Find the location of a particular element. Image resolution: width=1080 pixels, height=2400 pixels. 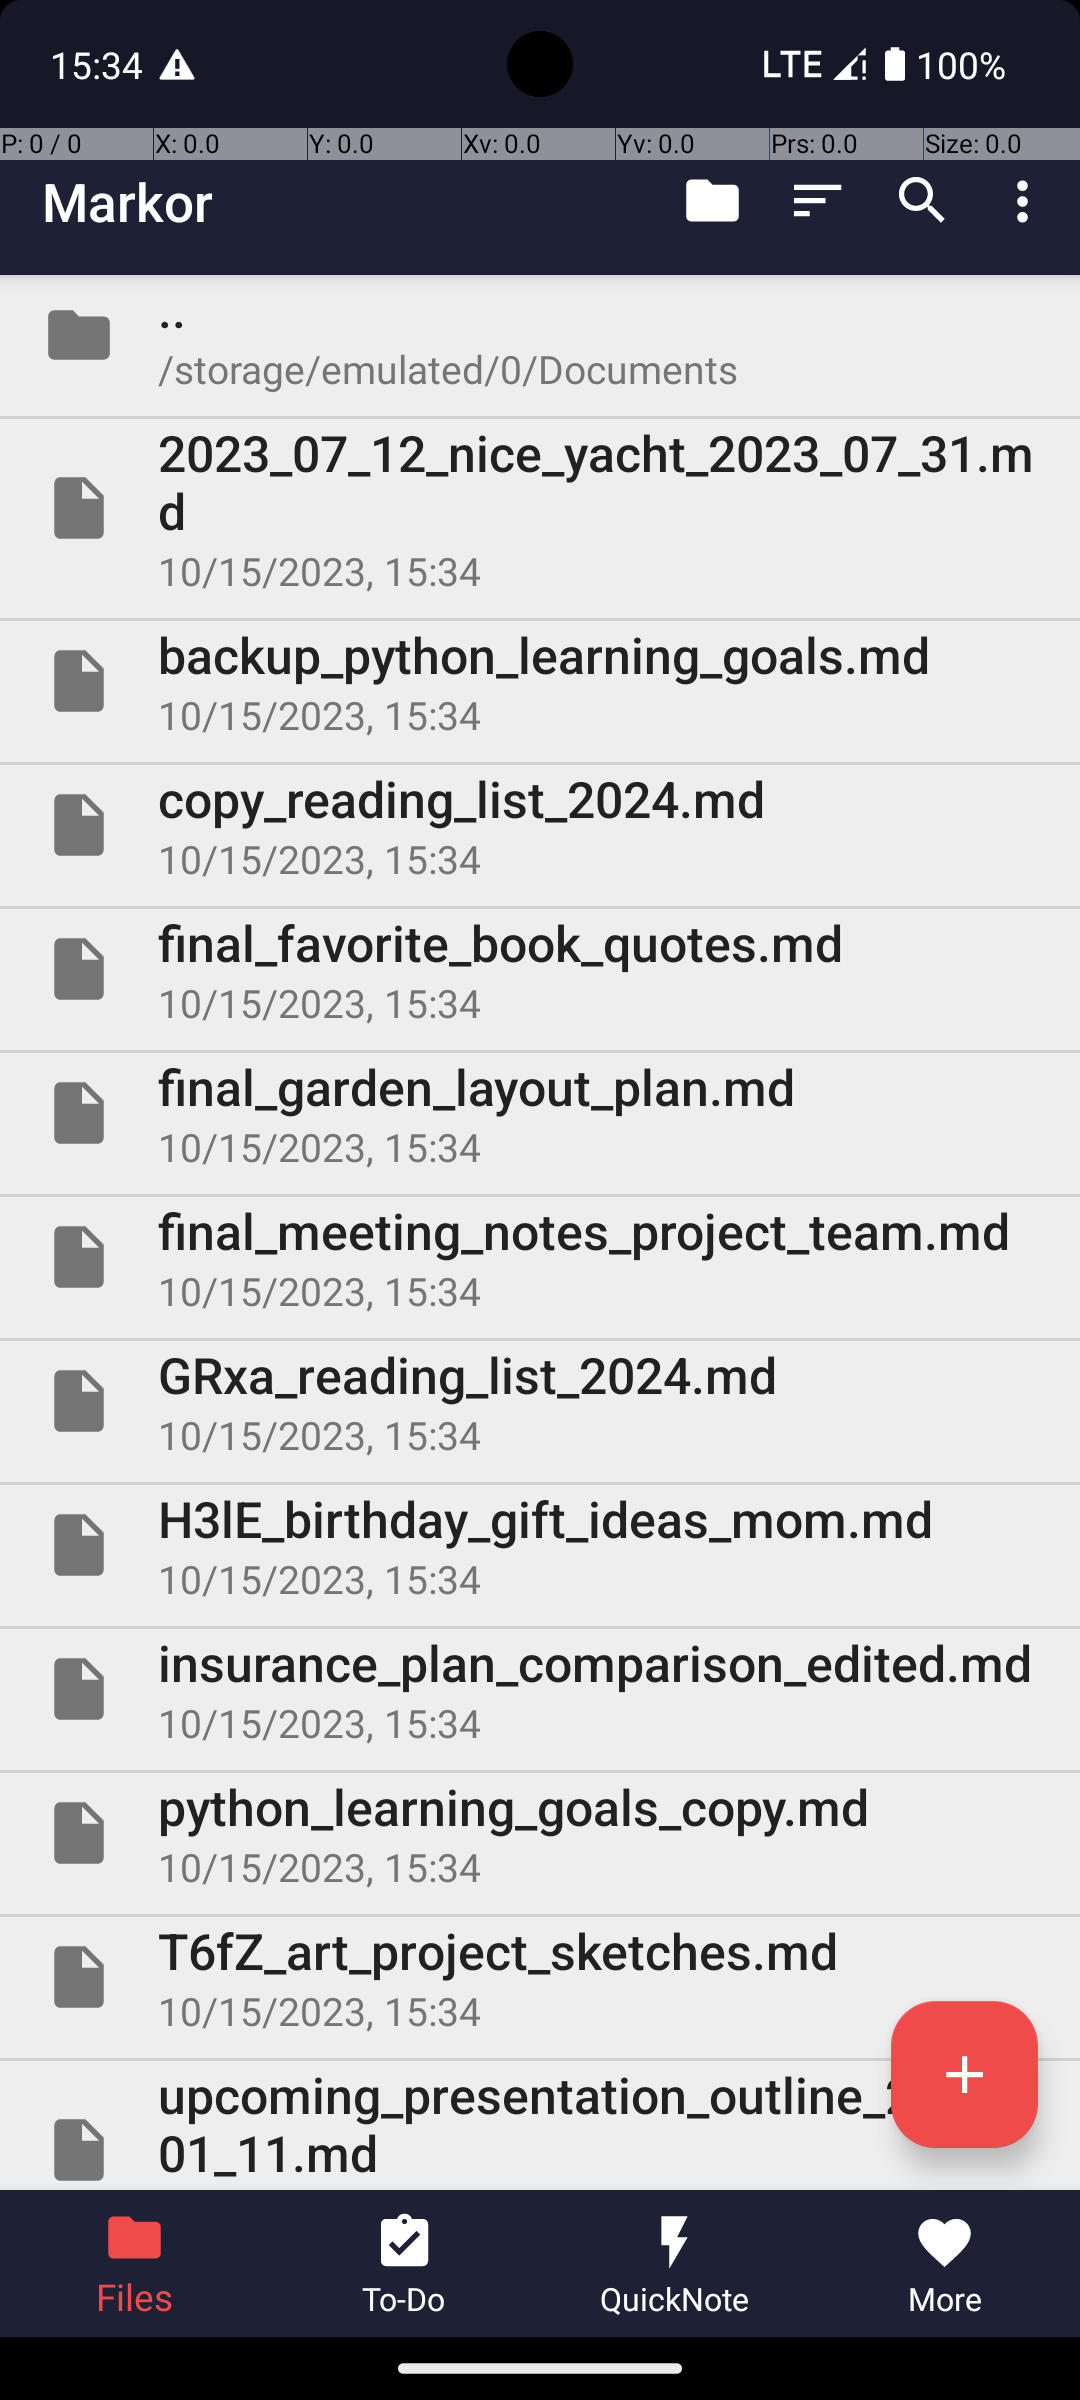

File python_learning_goals_copy.md  is located at coordinates (540, 1832).